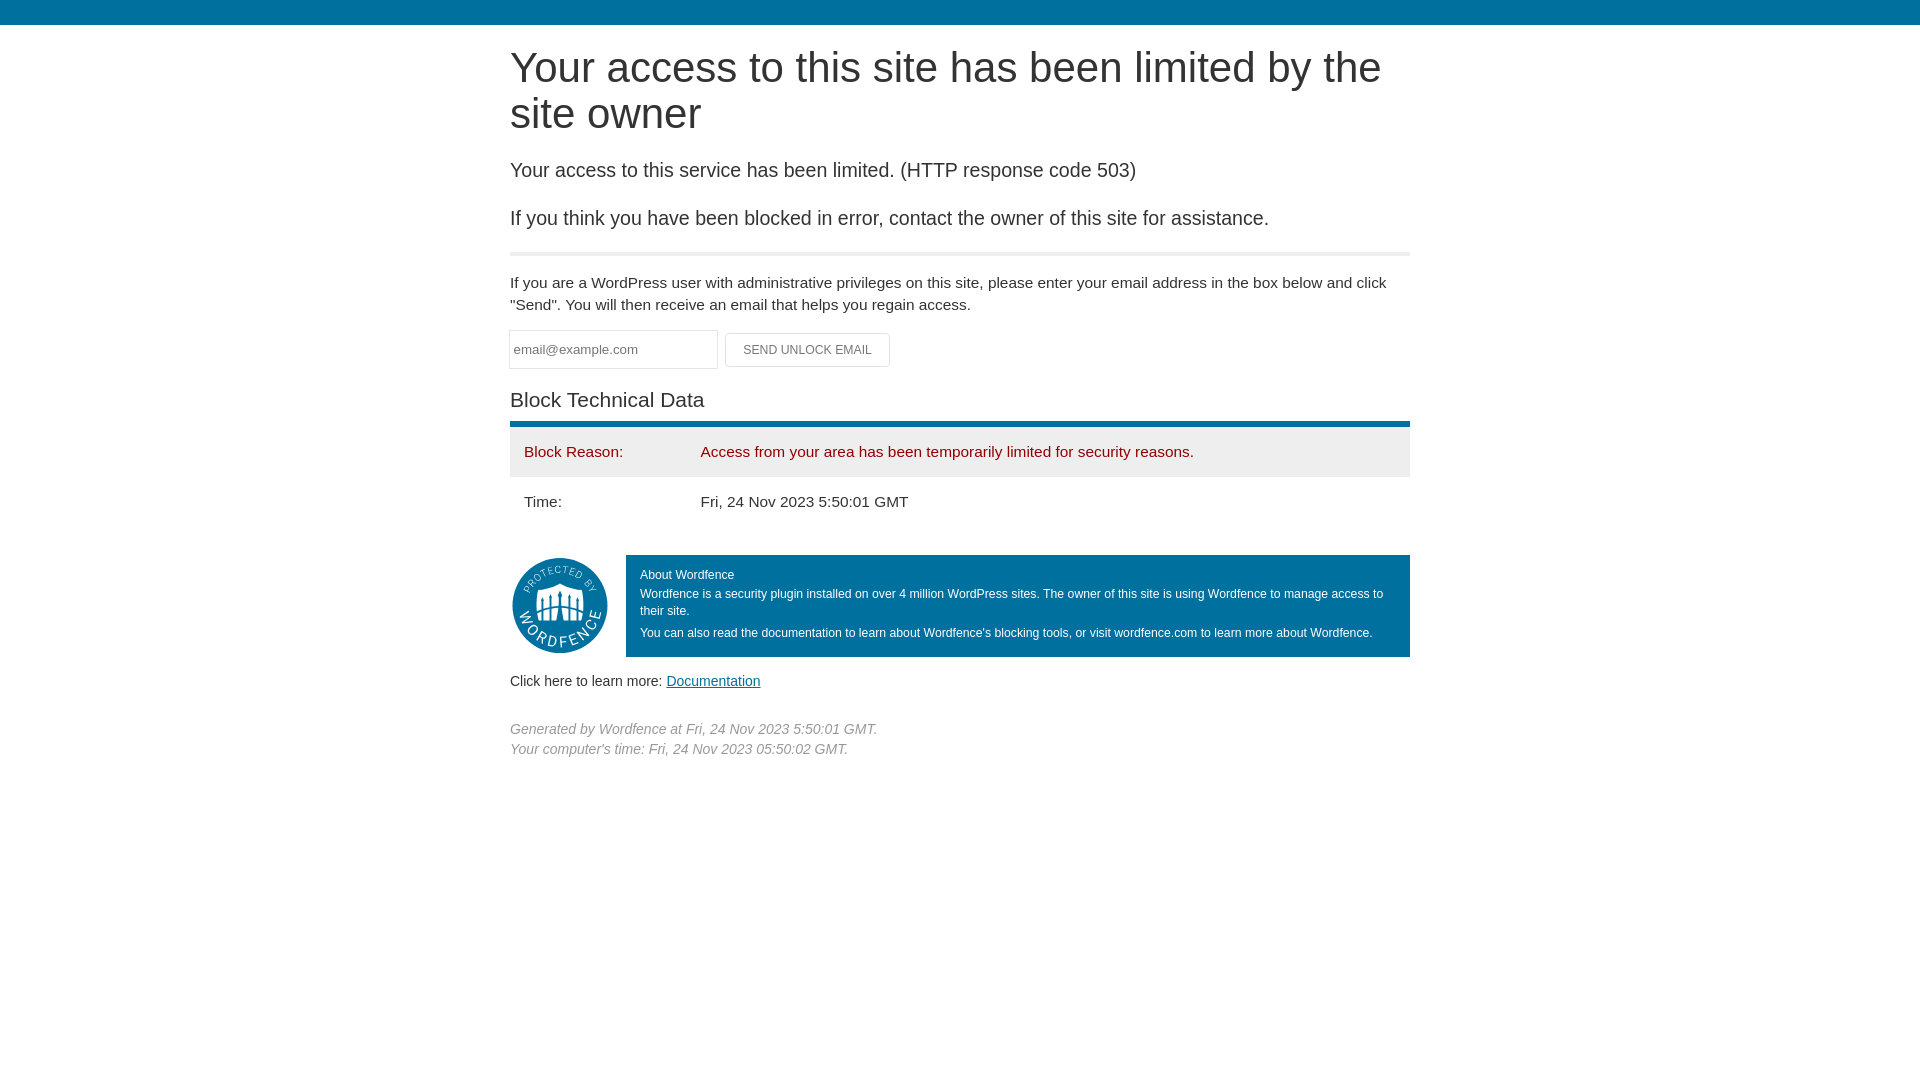  I want to click on Send Unlock Email, so click(808, 350).